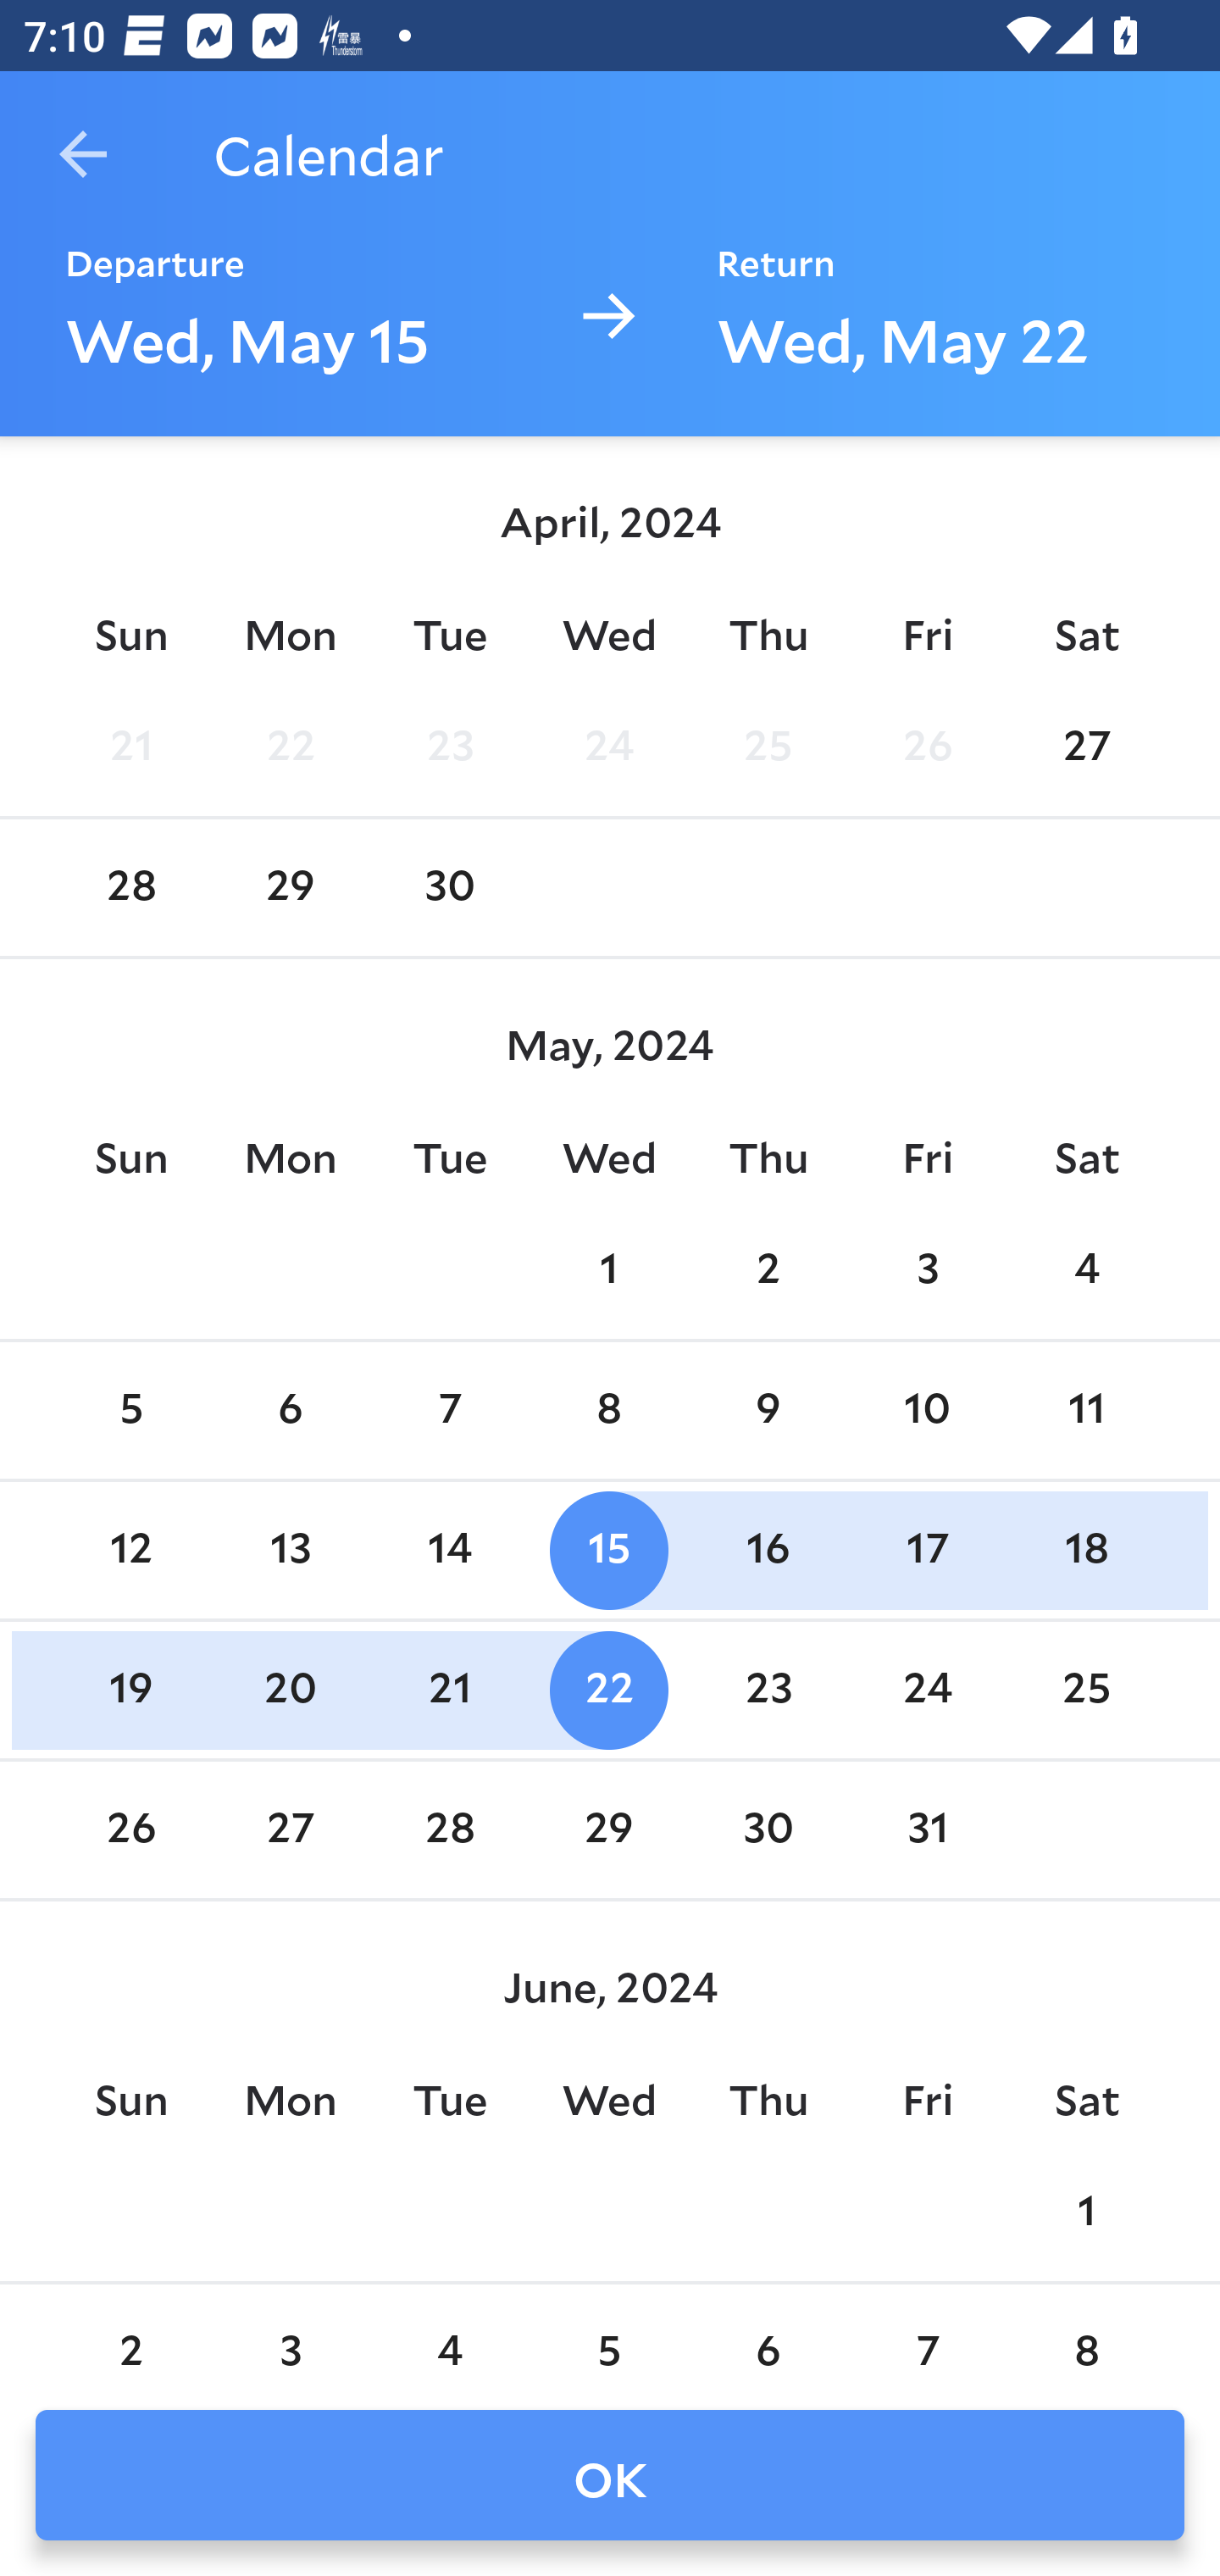 The height and width of the screenshot is (2576, 1220). Describe the element at coordinates (449, 2334) in the screenshot. I see `4` at that location.